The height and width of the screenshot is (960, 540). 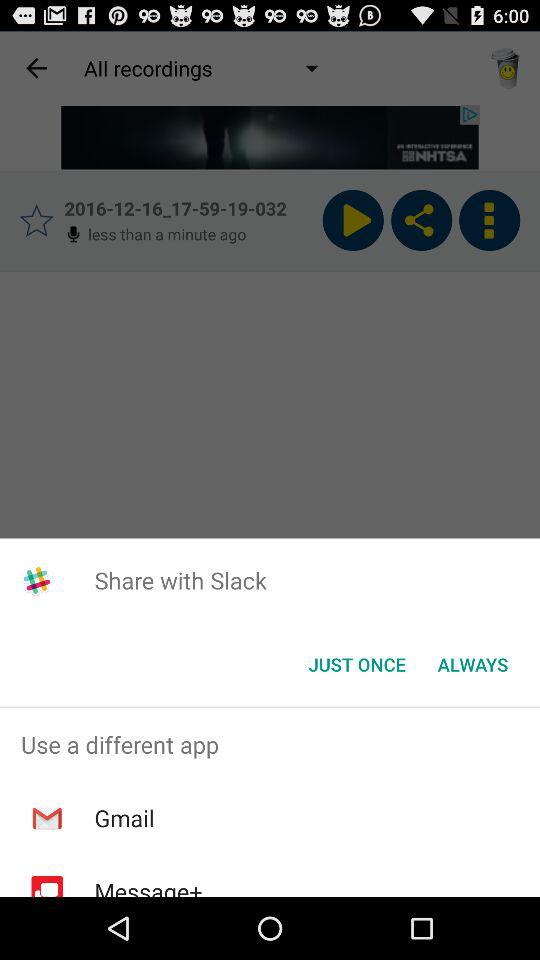 I want to click on launch app below the gmail, so click(x=148, y=886).